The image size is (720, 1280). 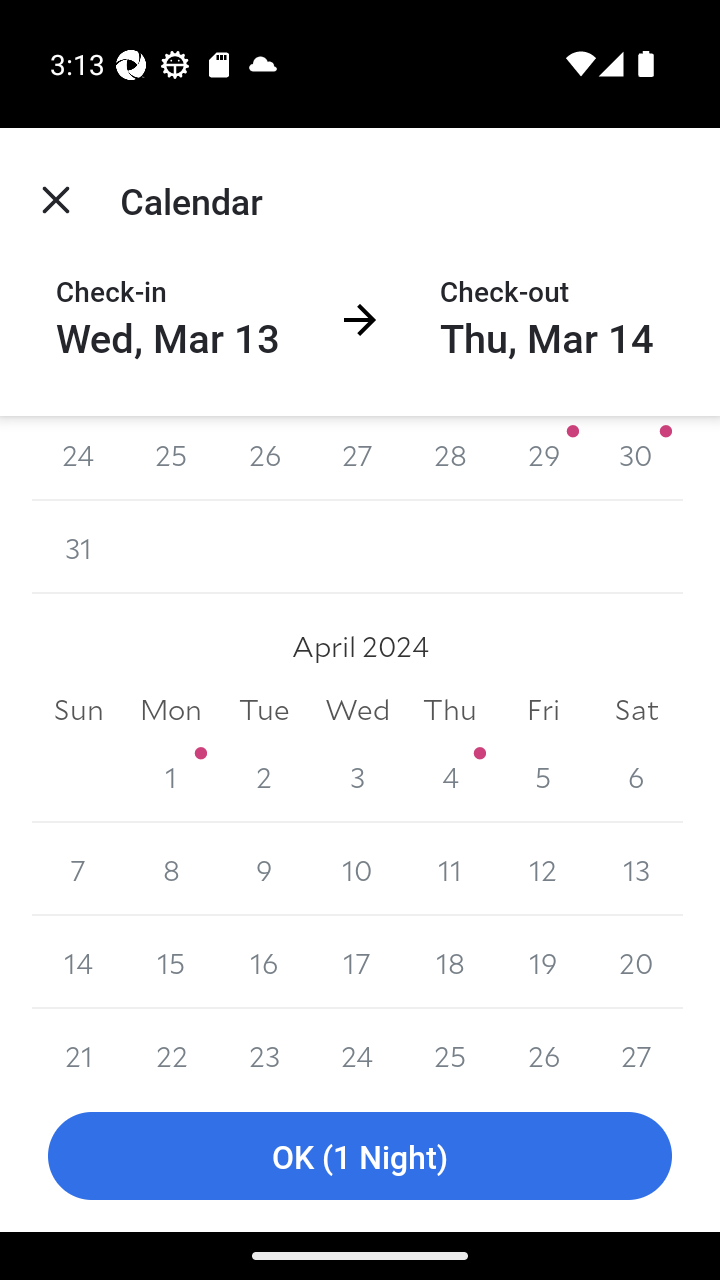 I want to click on 23 23 April 2024, so click(x=264, y=1044).